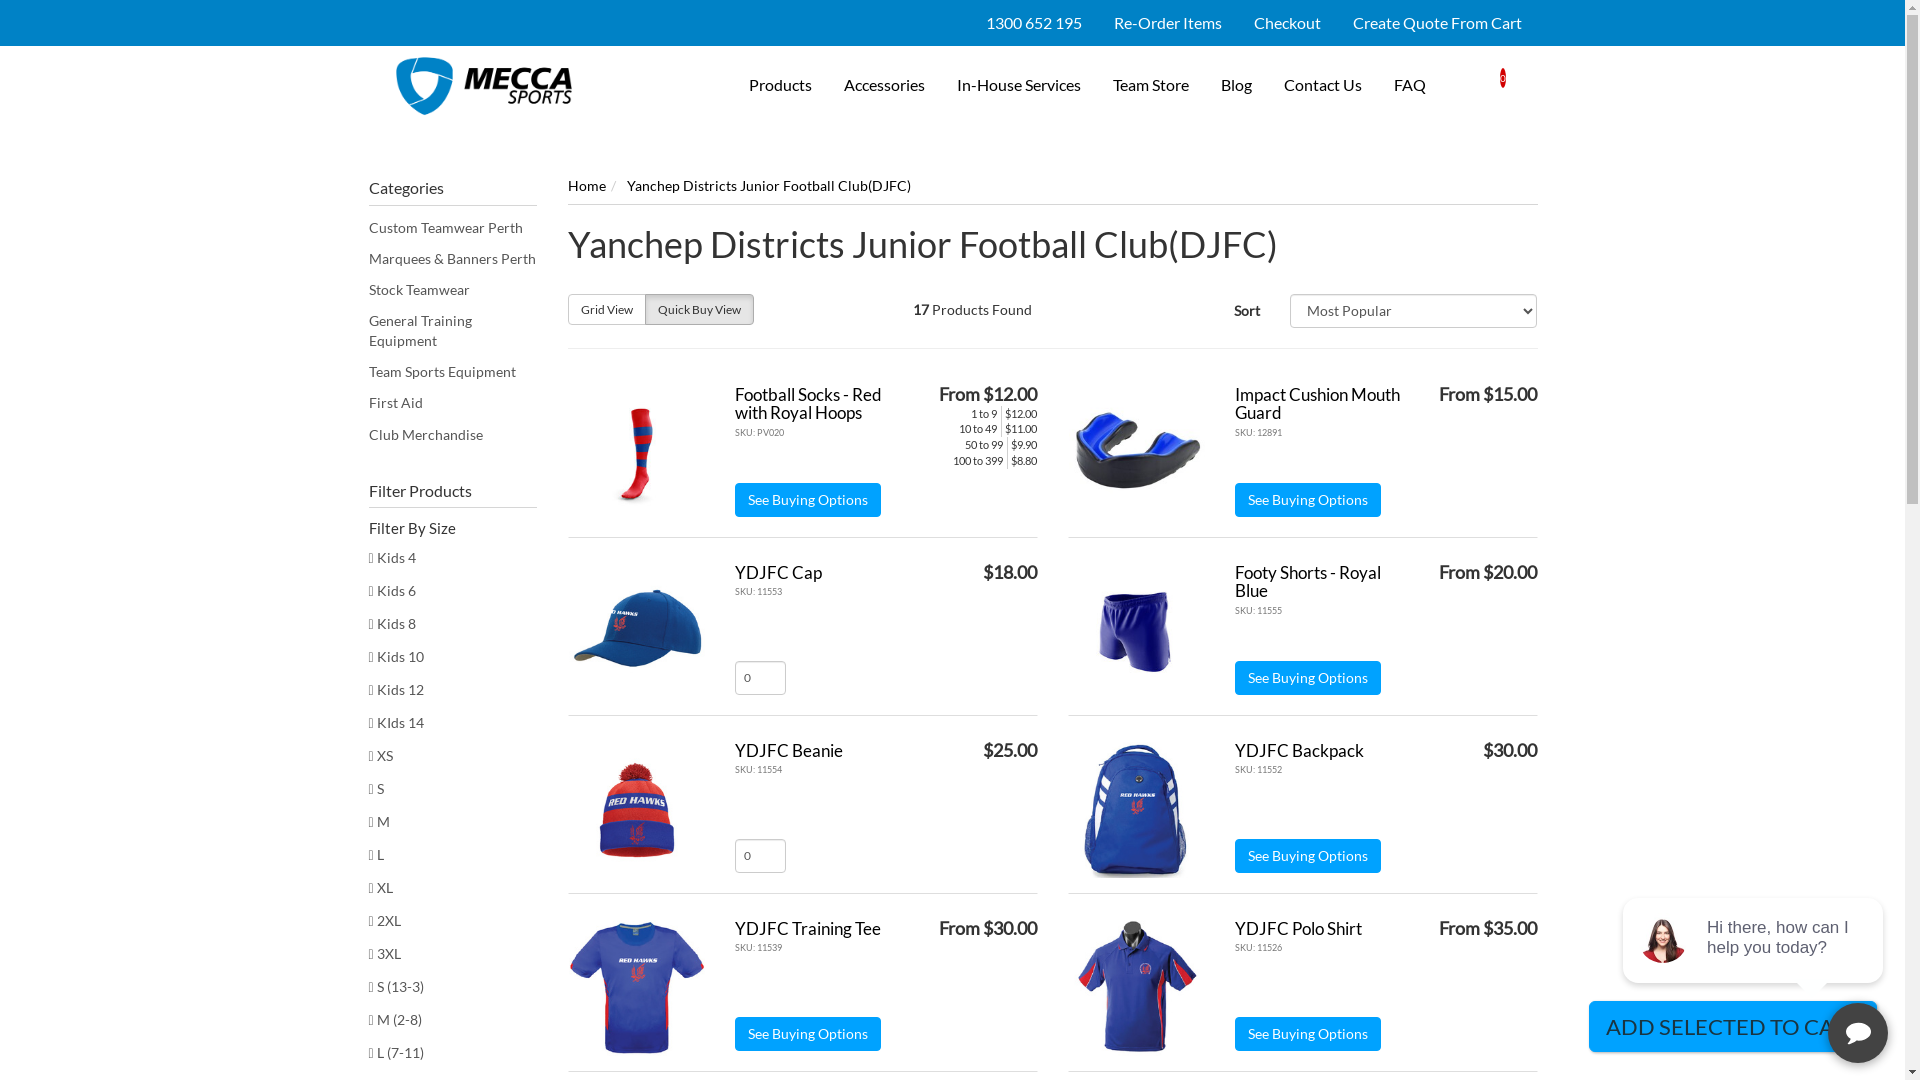 The width and height of the screenshot is (1920, 1080). I want to click on Mecca Sports, so click(484, 86).